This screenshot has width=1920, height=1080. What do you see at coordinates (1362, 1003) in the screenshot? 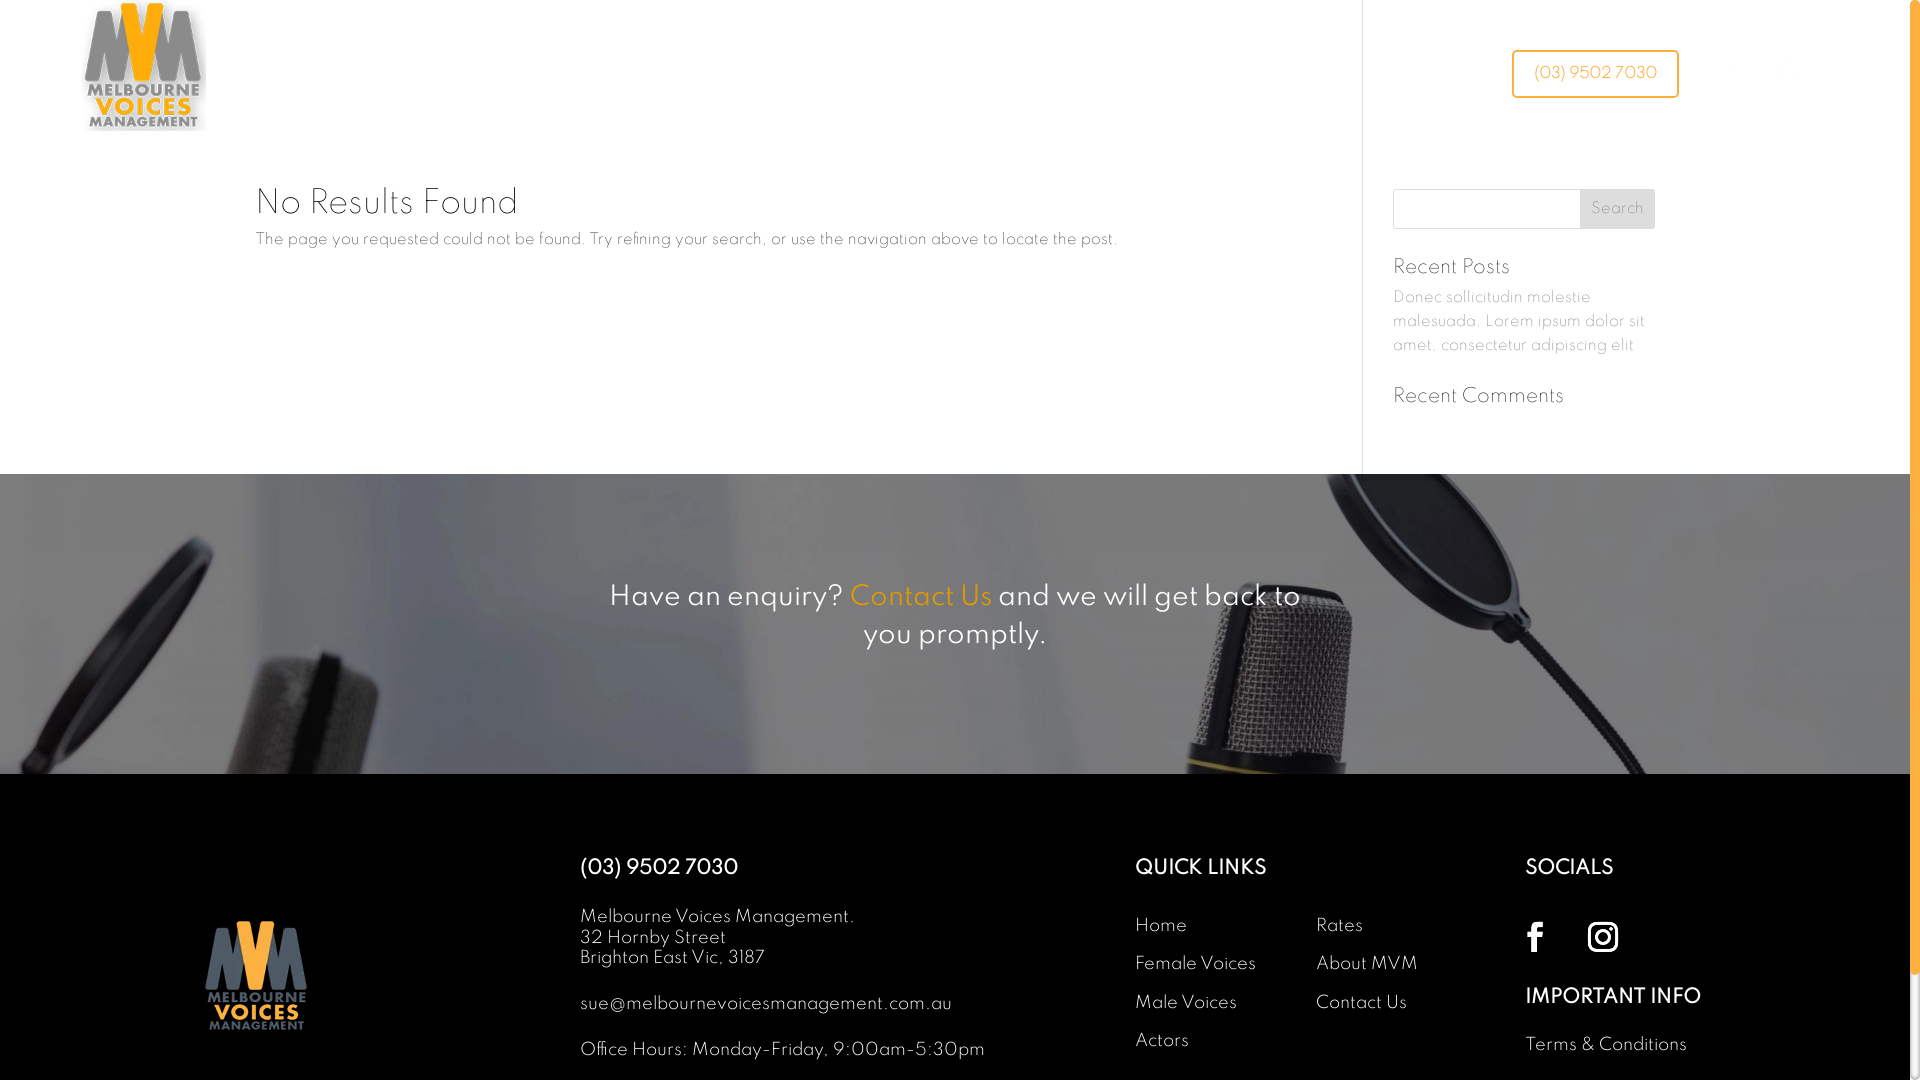
I see `Contact Us` at bounding box center [1362, 1003].